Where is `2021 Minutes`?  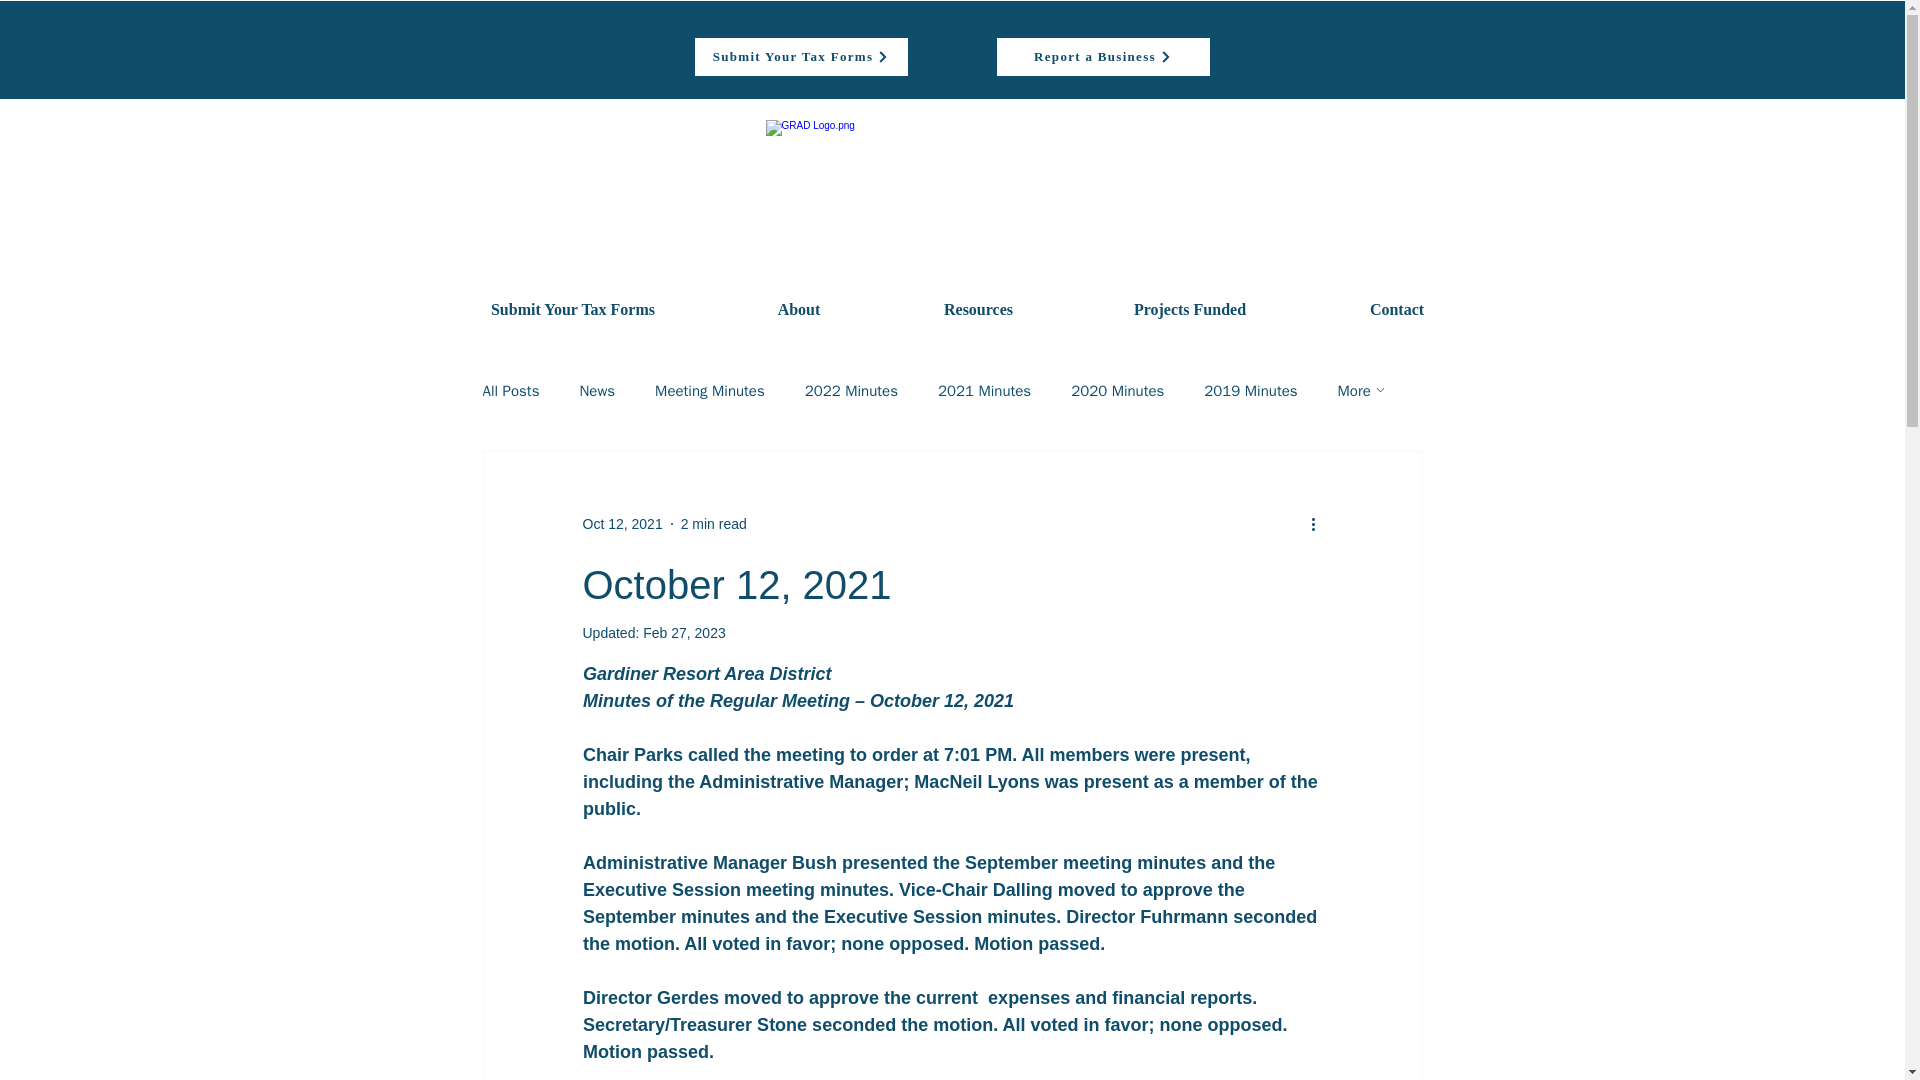 2021 Minutes is located at coordinates (984, 391).